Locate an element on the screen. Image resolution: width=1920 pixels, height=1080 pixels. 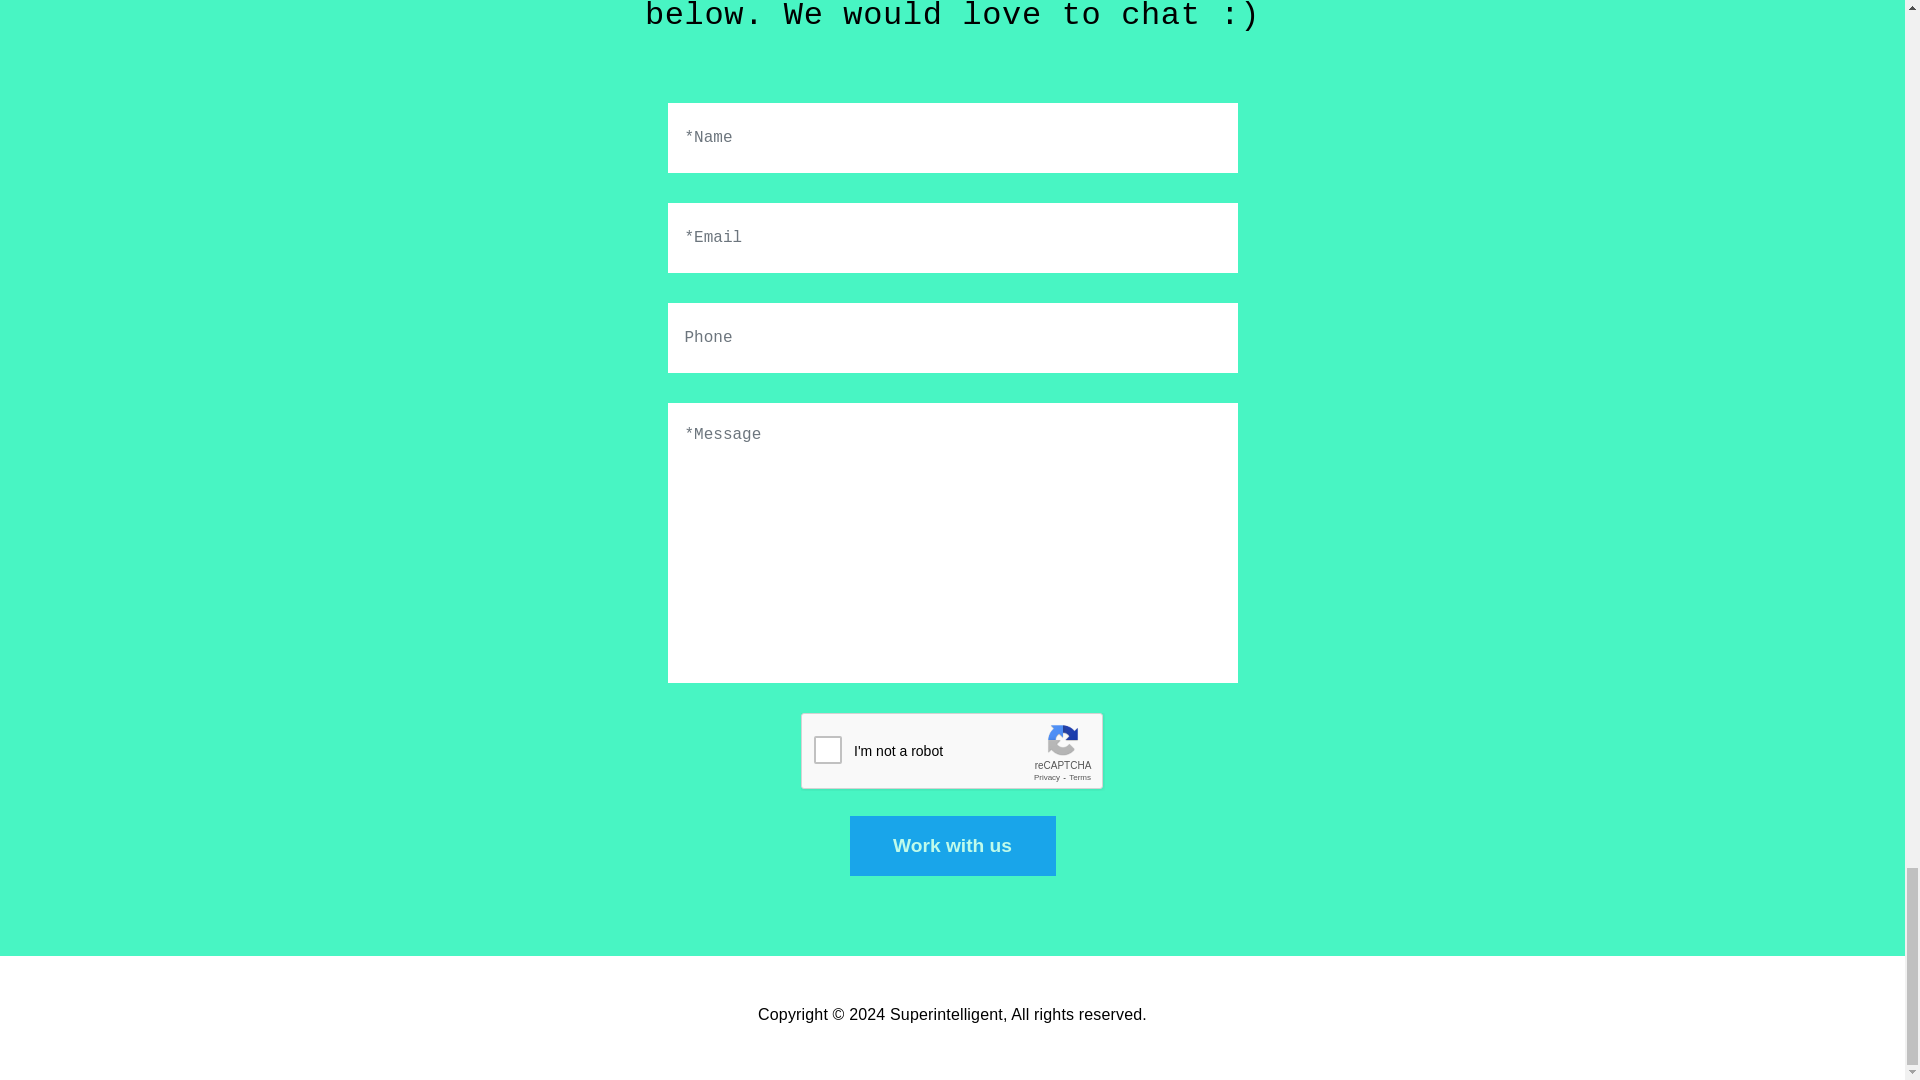
Work with us is located at coordinates (953, 846).